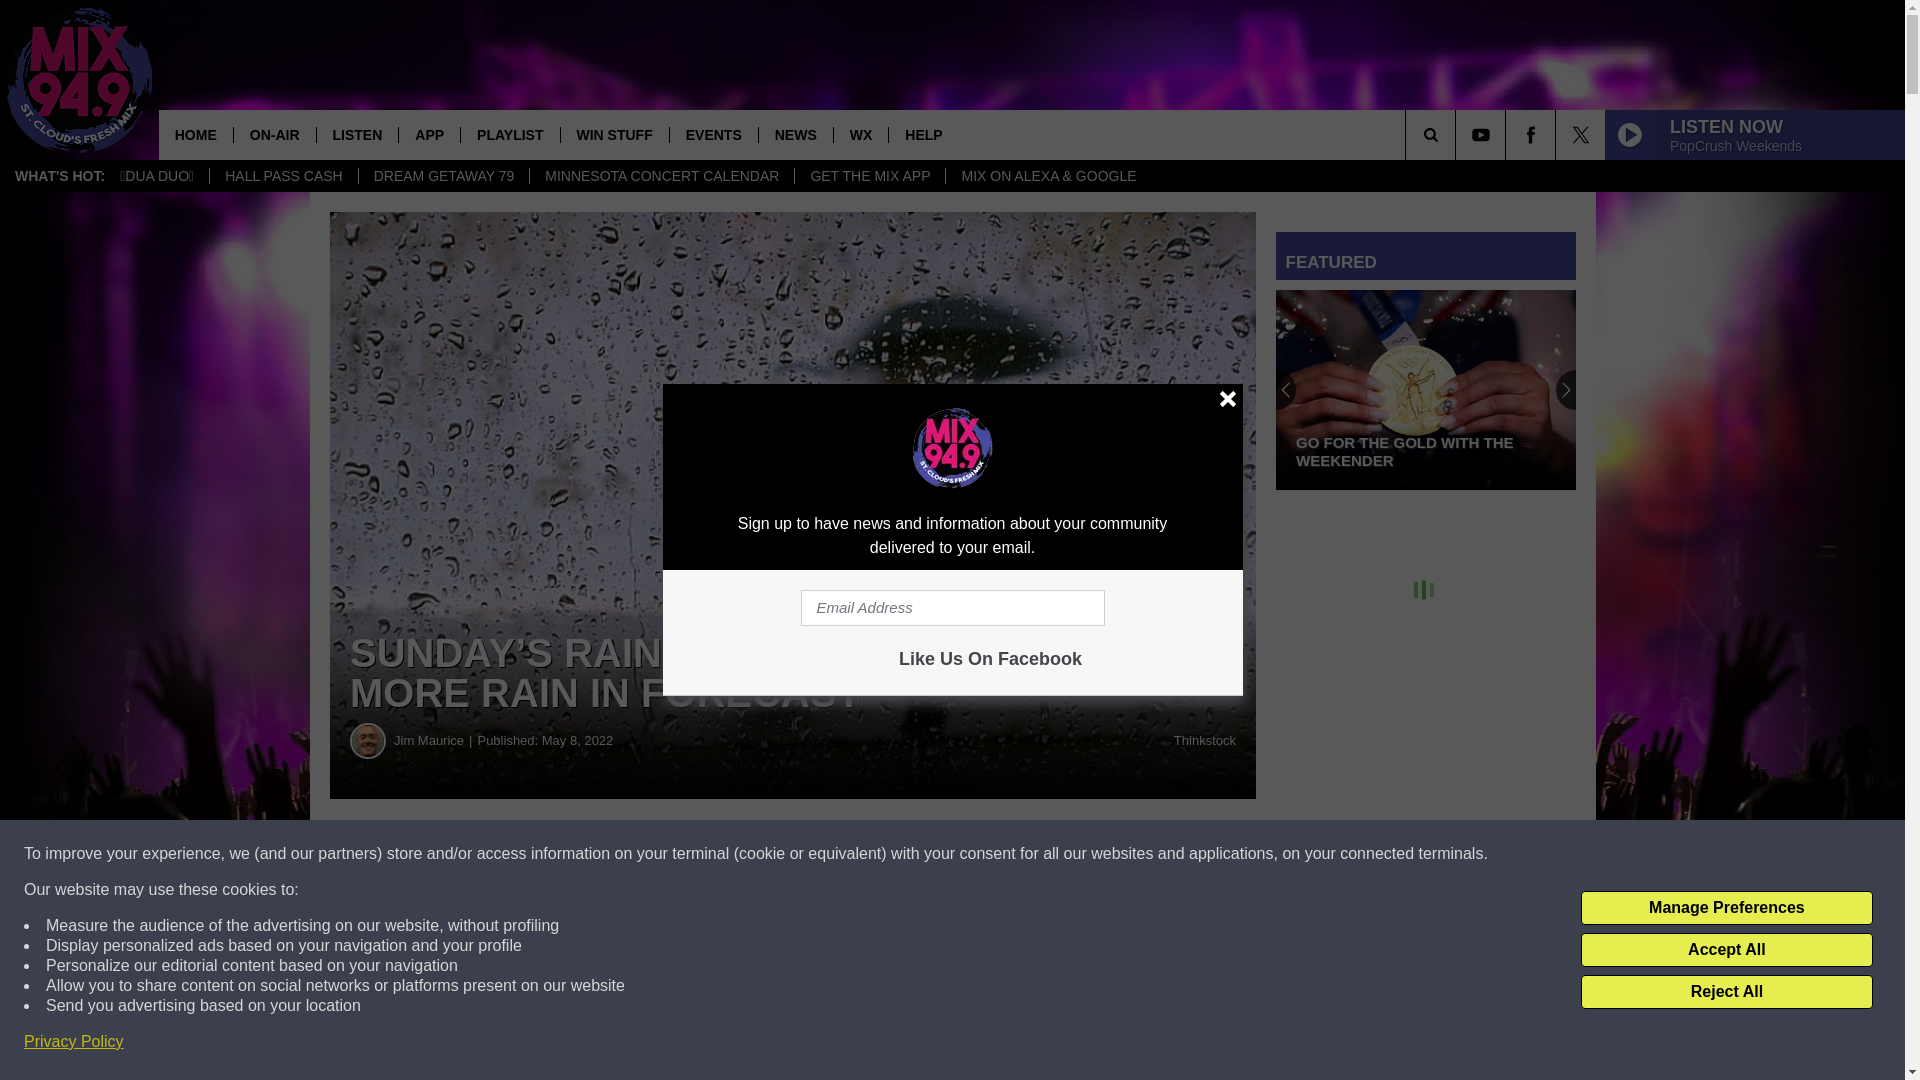  I want to click on SEARCH, so click(1458, 134).